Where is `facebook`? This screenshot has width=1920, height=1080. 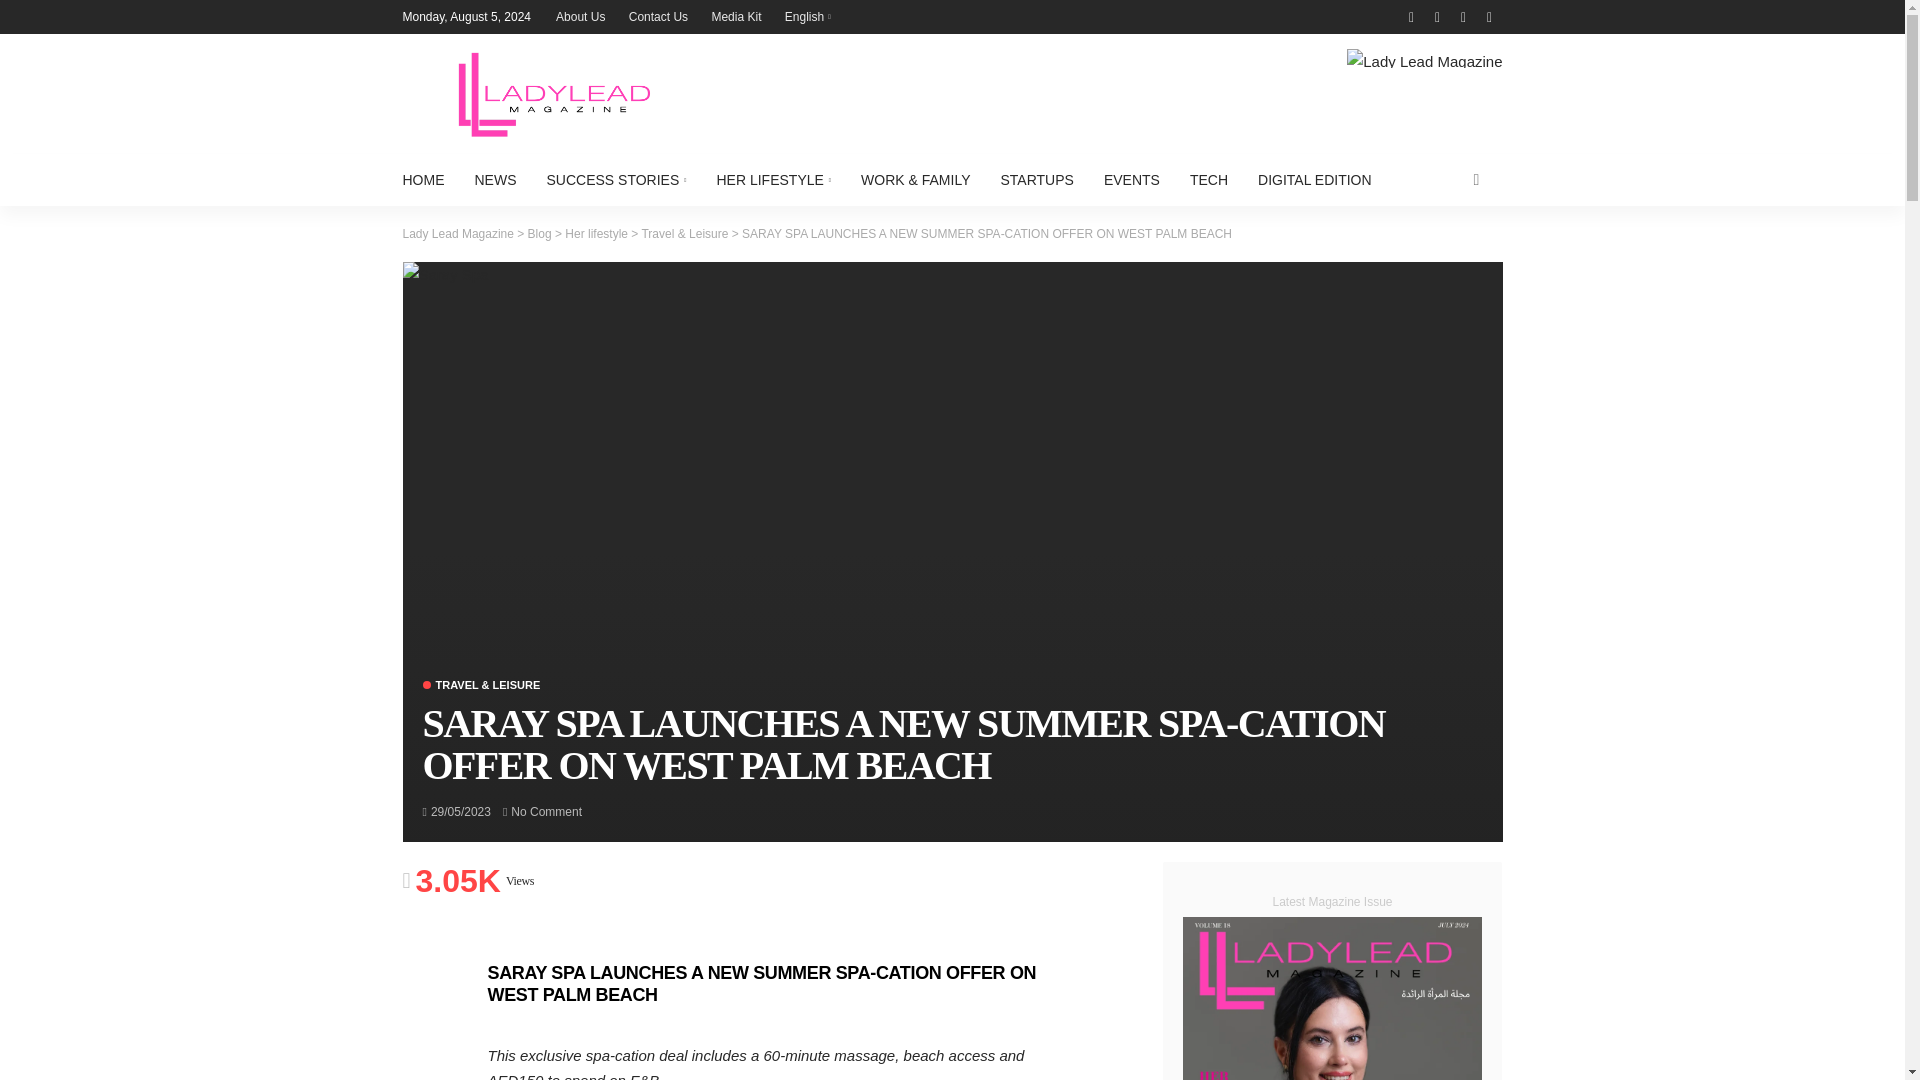 facebook is located at coordinates (1410, 16).